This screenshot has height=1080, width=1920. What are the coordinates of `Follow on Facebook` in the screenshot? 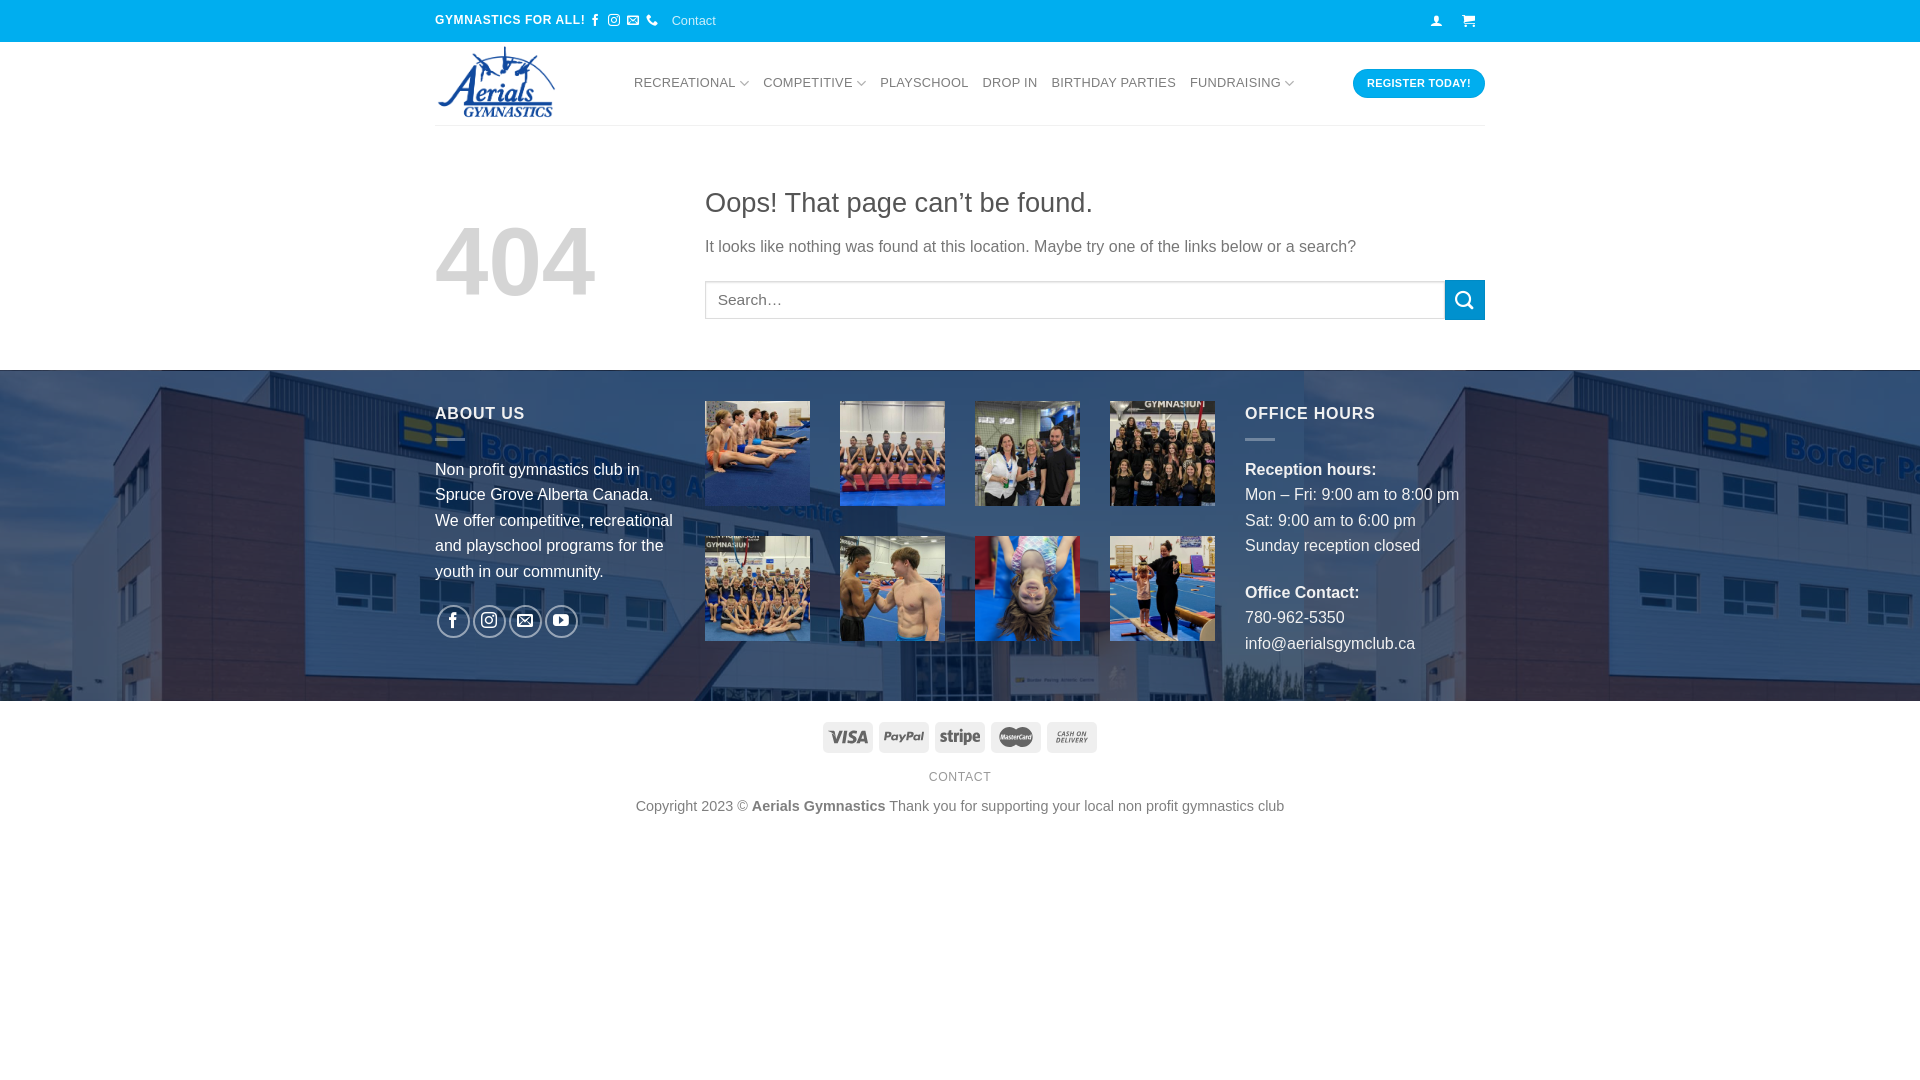 It's located at (595, 21).